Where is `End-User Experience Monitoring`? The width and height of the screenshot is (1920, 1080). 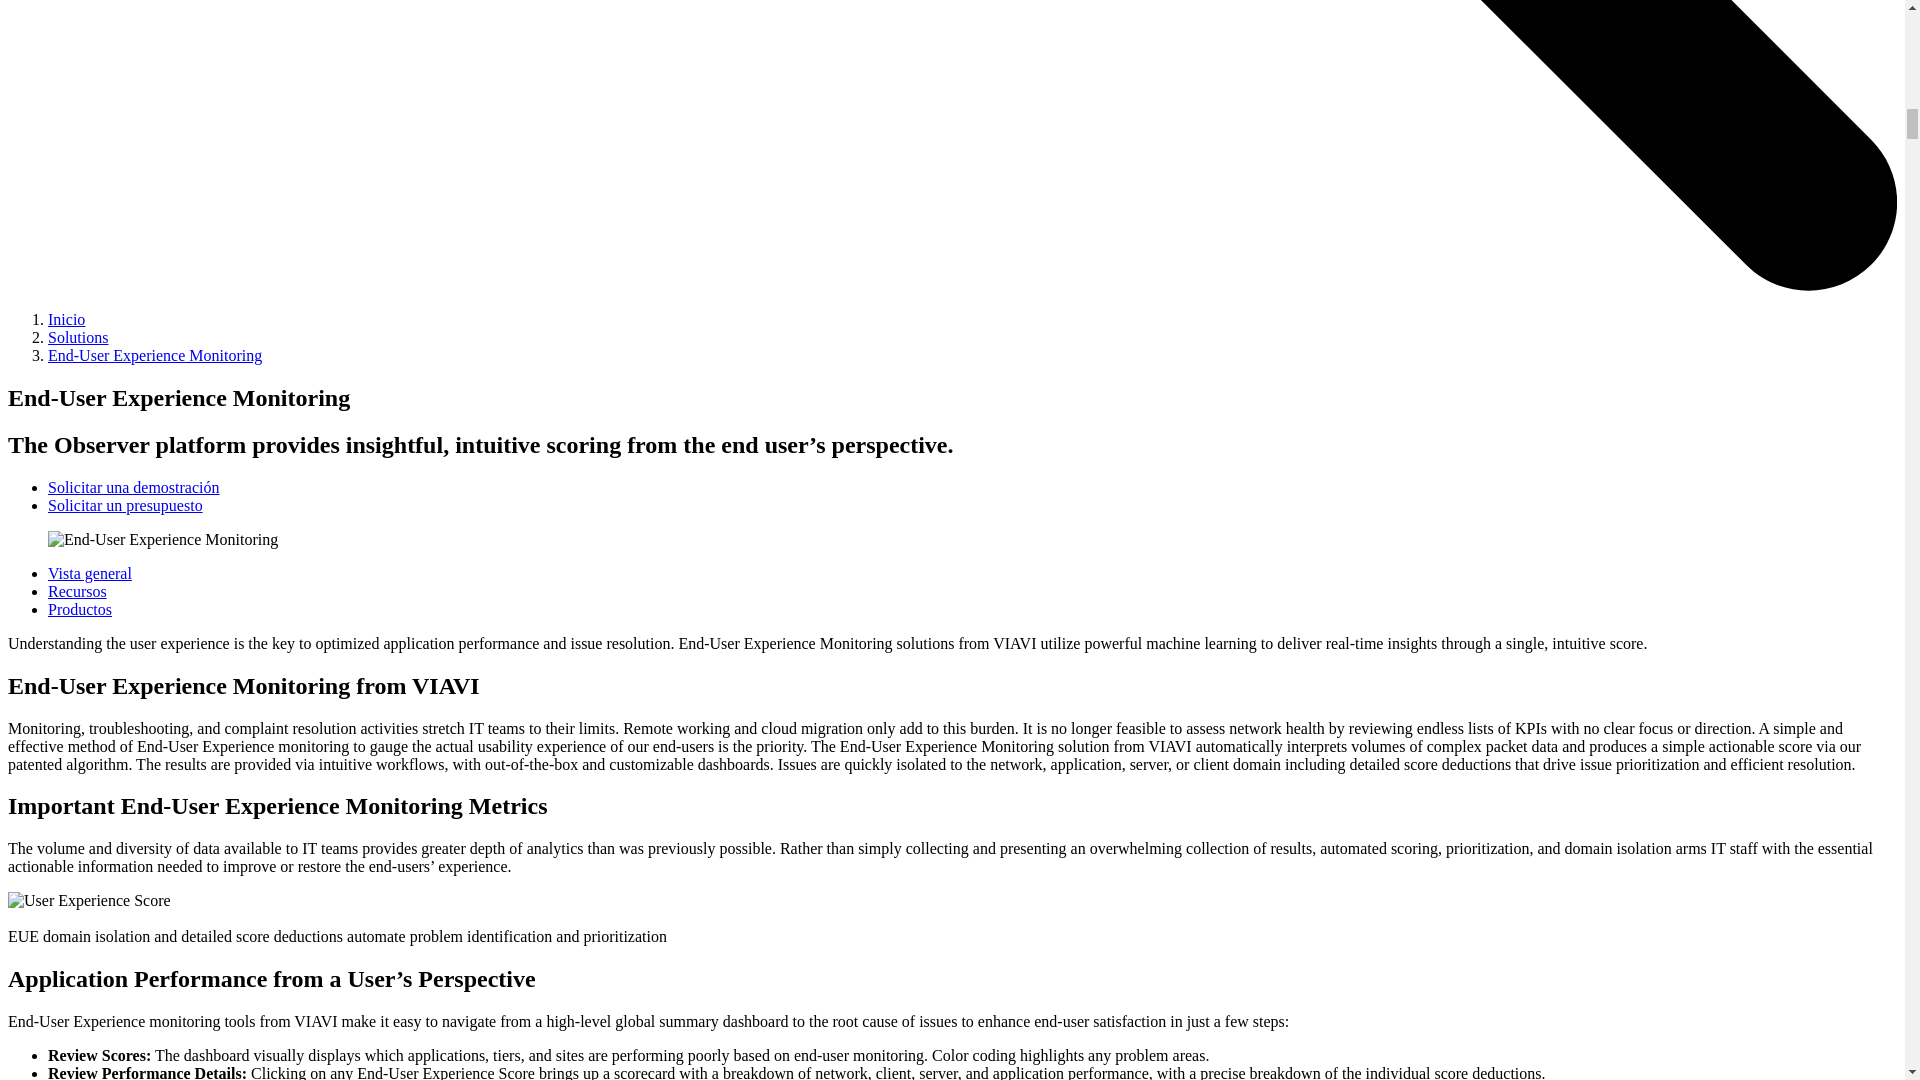
End-User Experience Monitoring is located at coordinates (163, 540).